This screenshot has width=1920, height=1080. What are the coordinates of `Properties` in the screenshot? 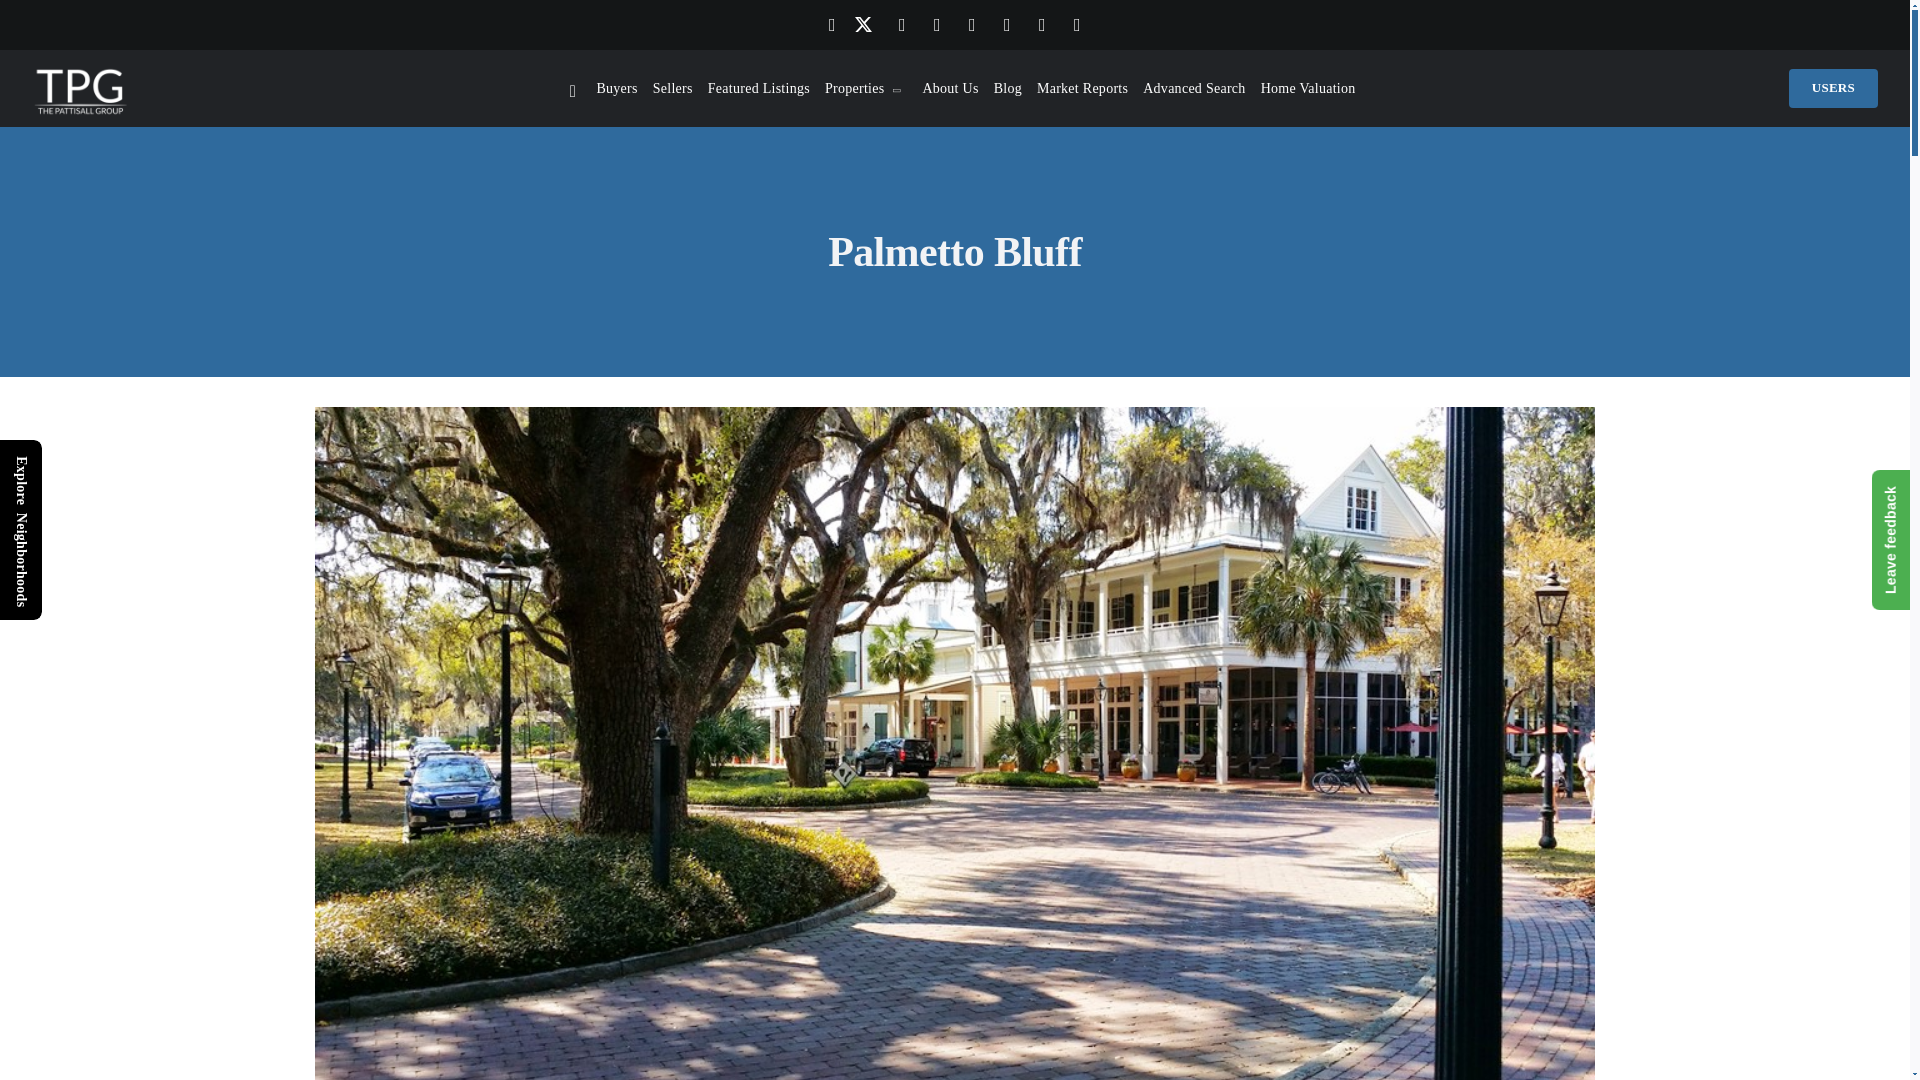 It's located at (866, 88).